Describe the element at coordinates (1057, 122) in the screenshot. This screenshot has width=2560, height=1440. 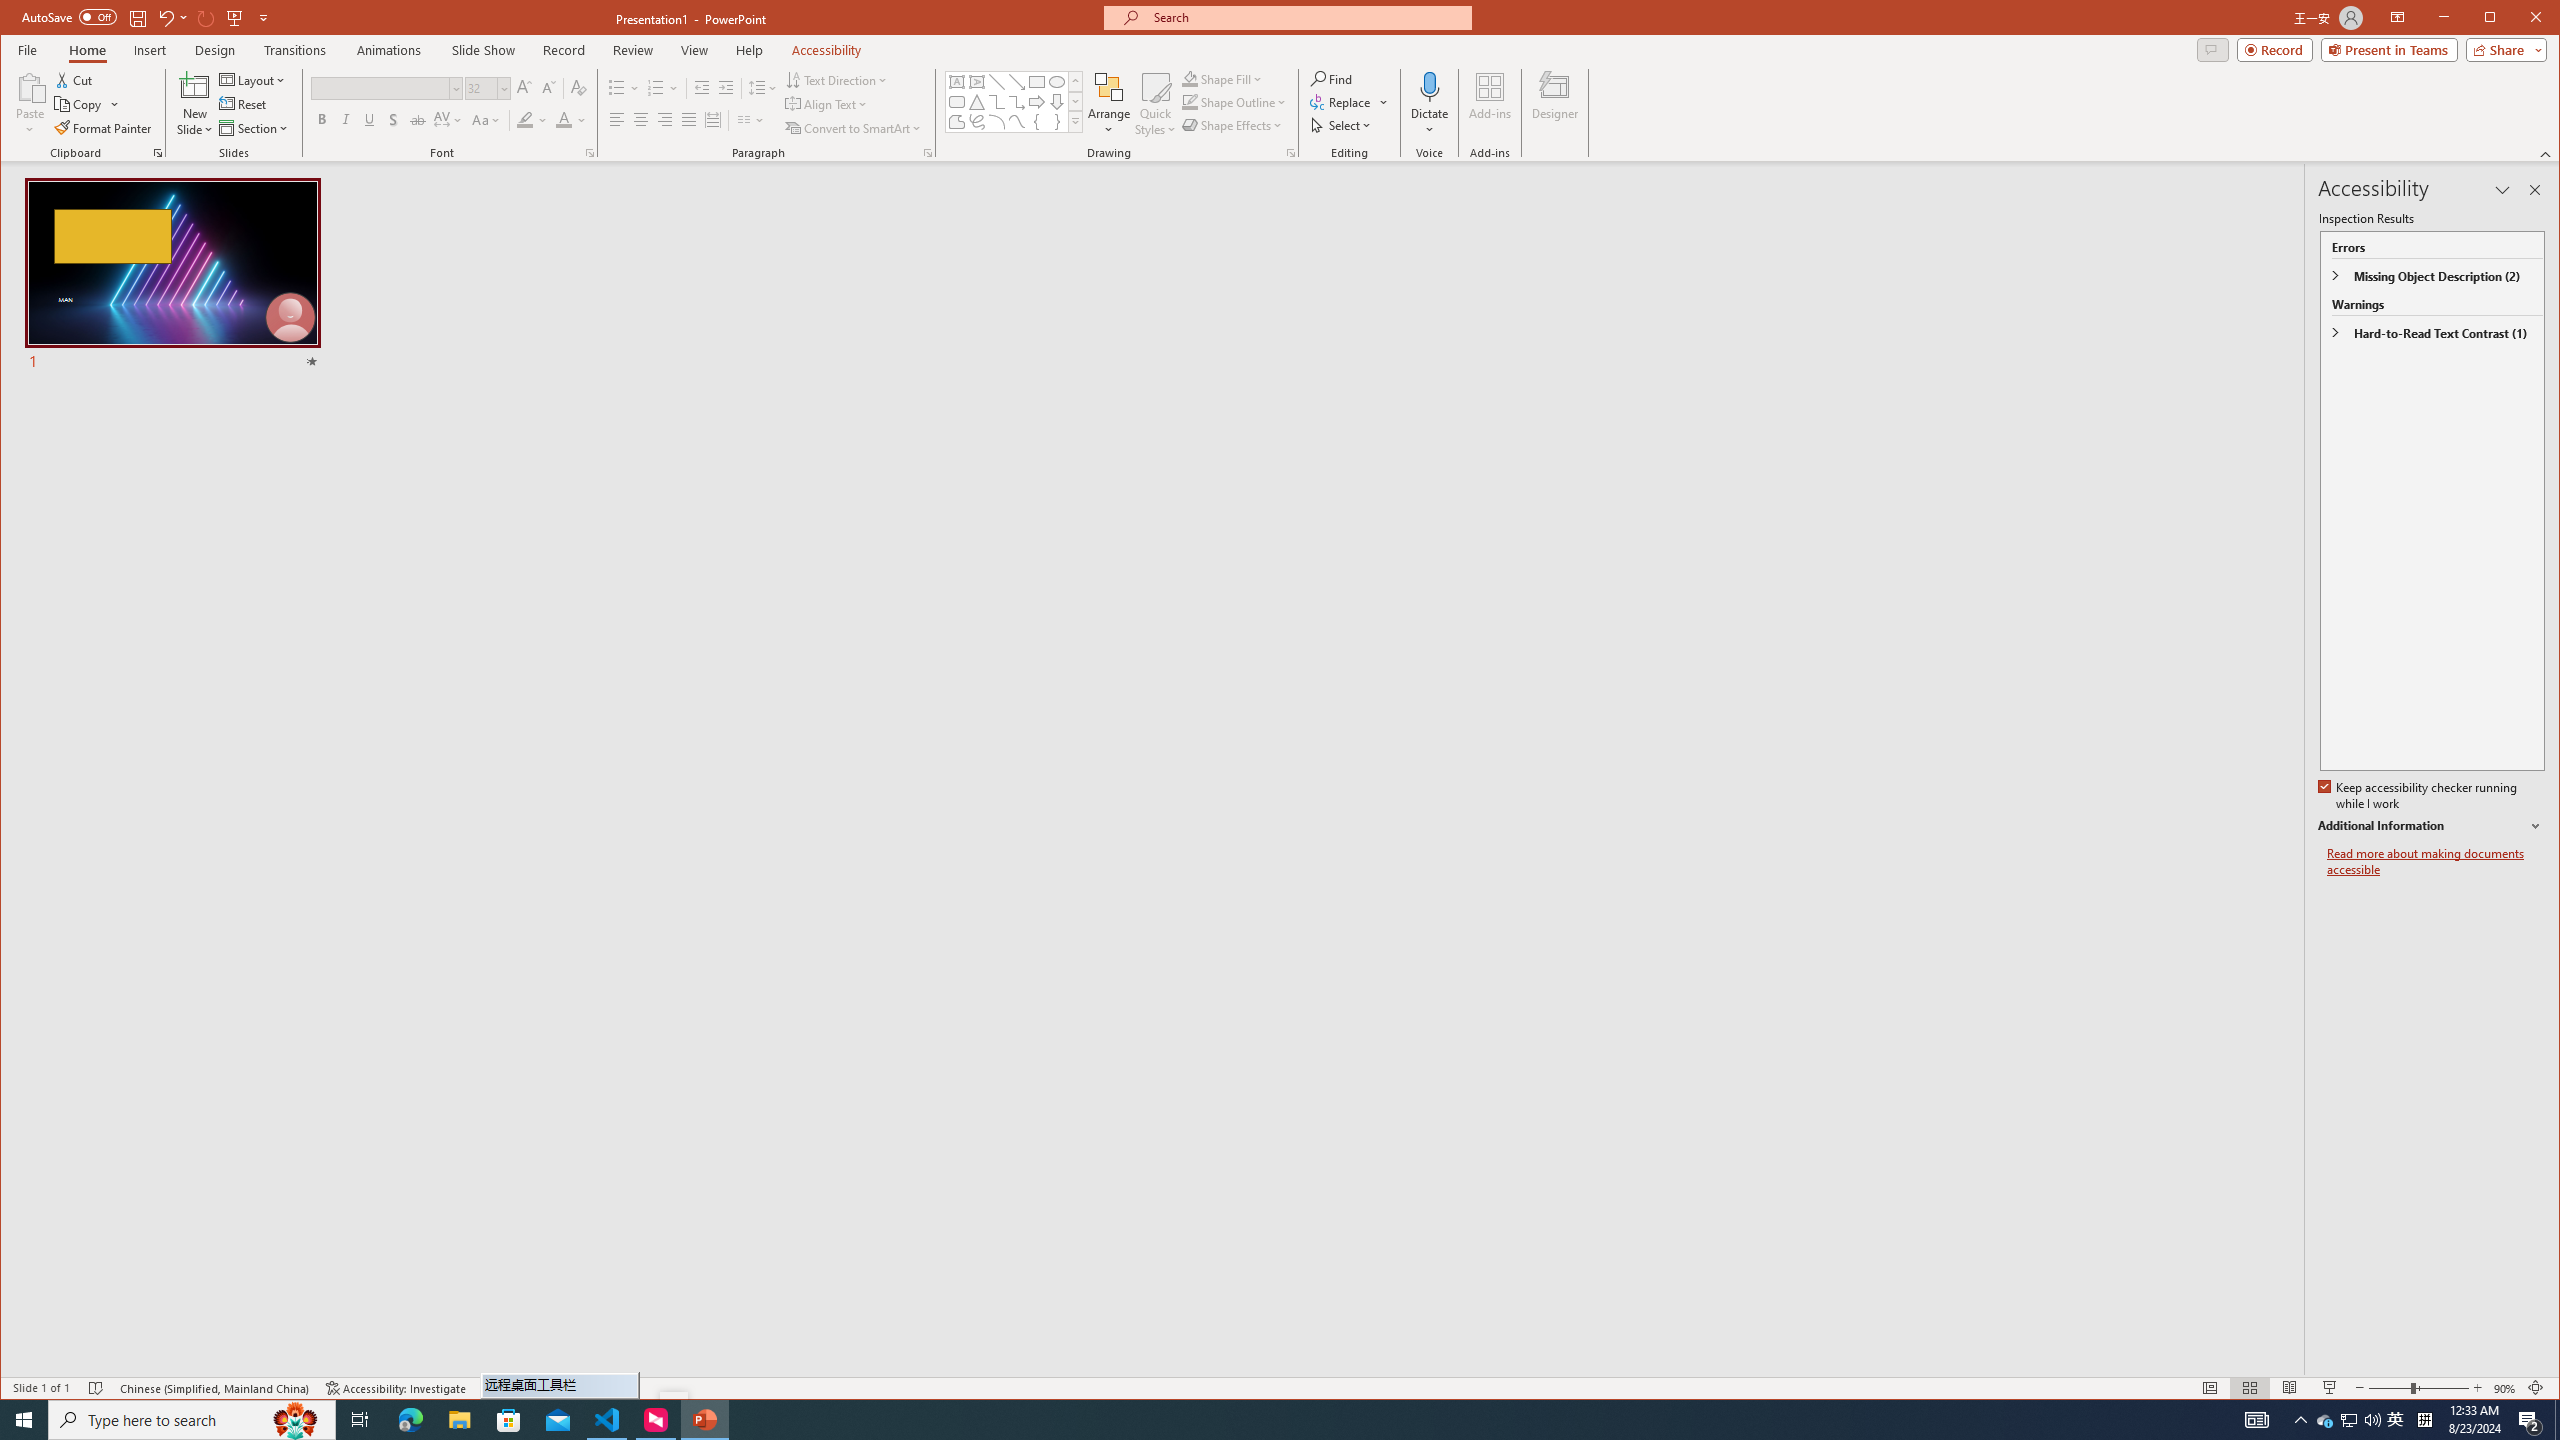
I see `Right Brace` at that location.